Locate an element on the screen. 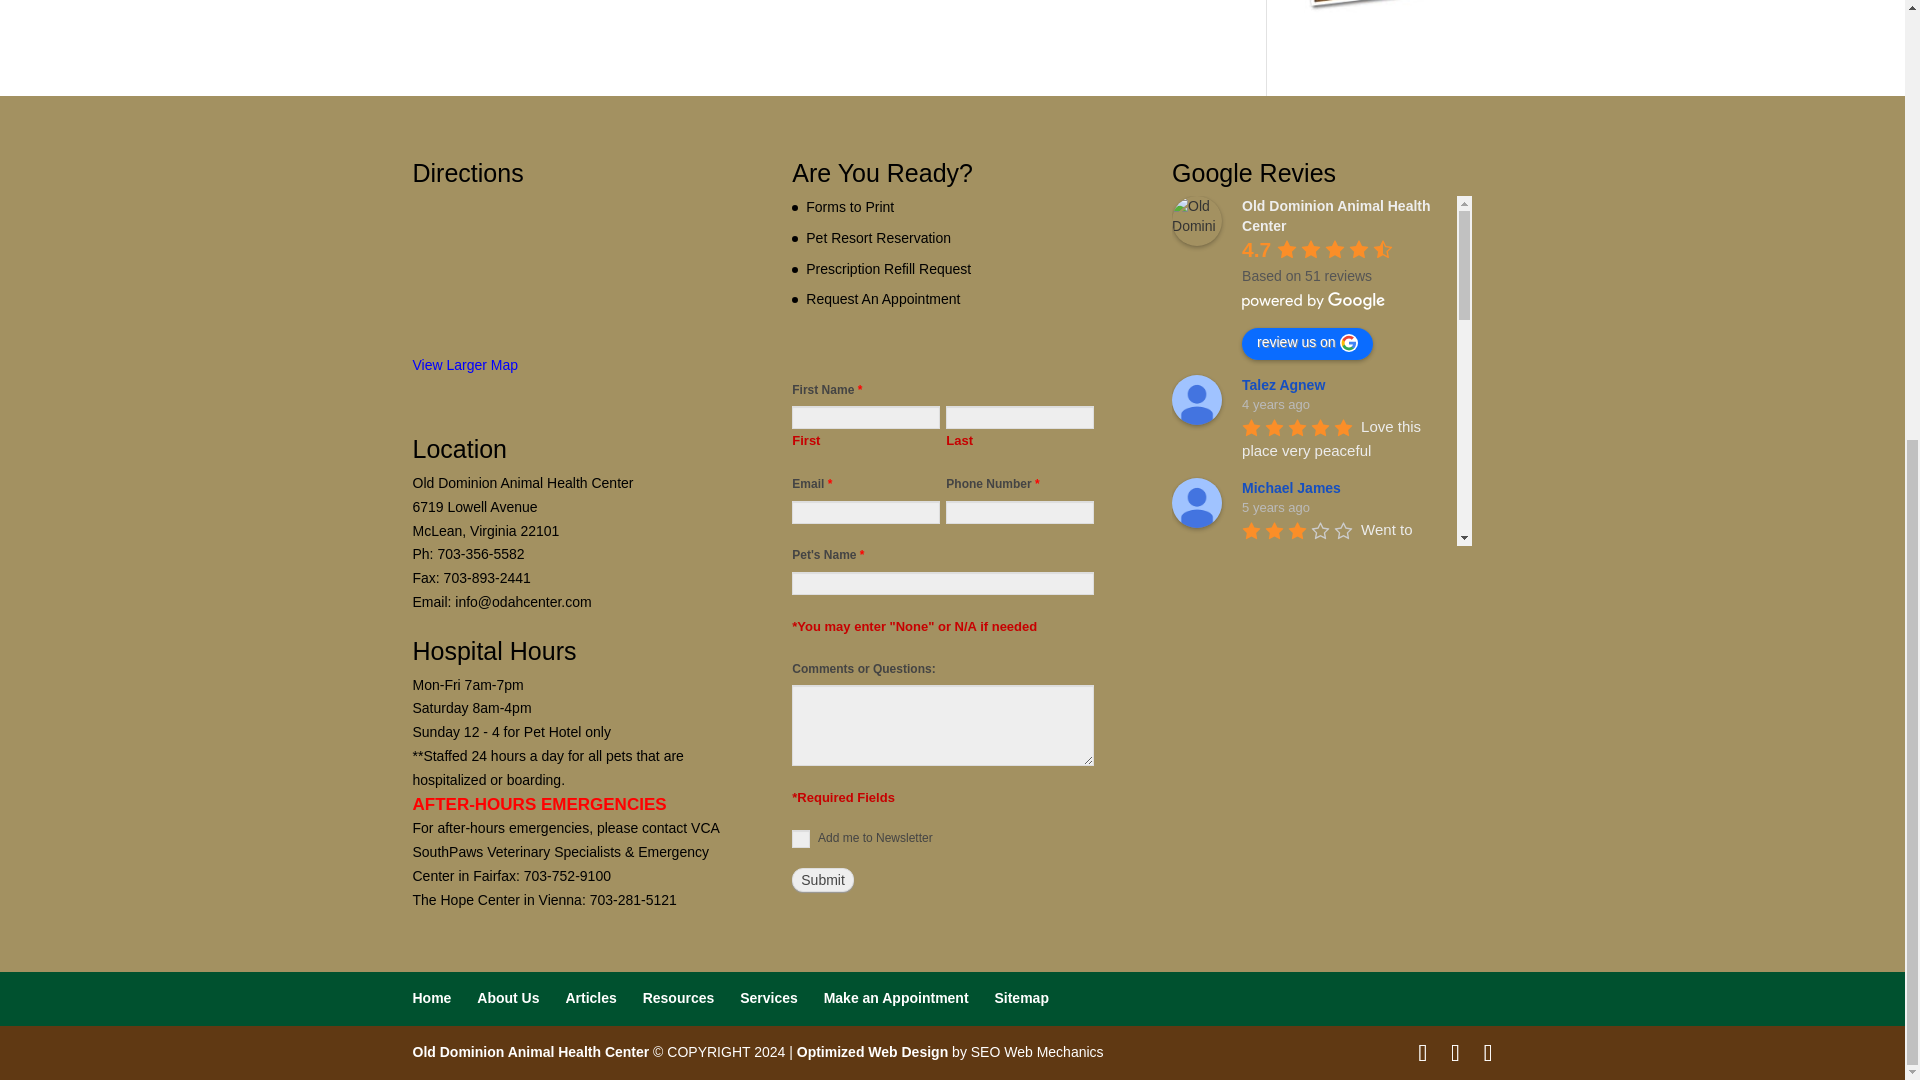 This screenshot has width=1920, height=1080. powered by Google is located at coordinates (1314, 300).